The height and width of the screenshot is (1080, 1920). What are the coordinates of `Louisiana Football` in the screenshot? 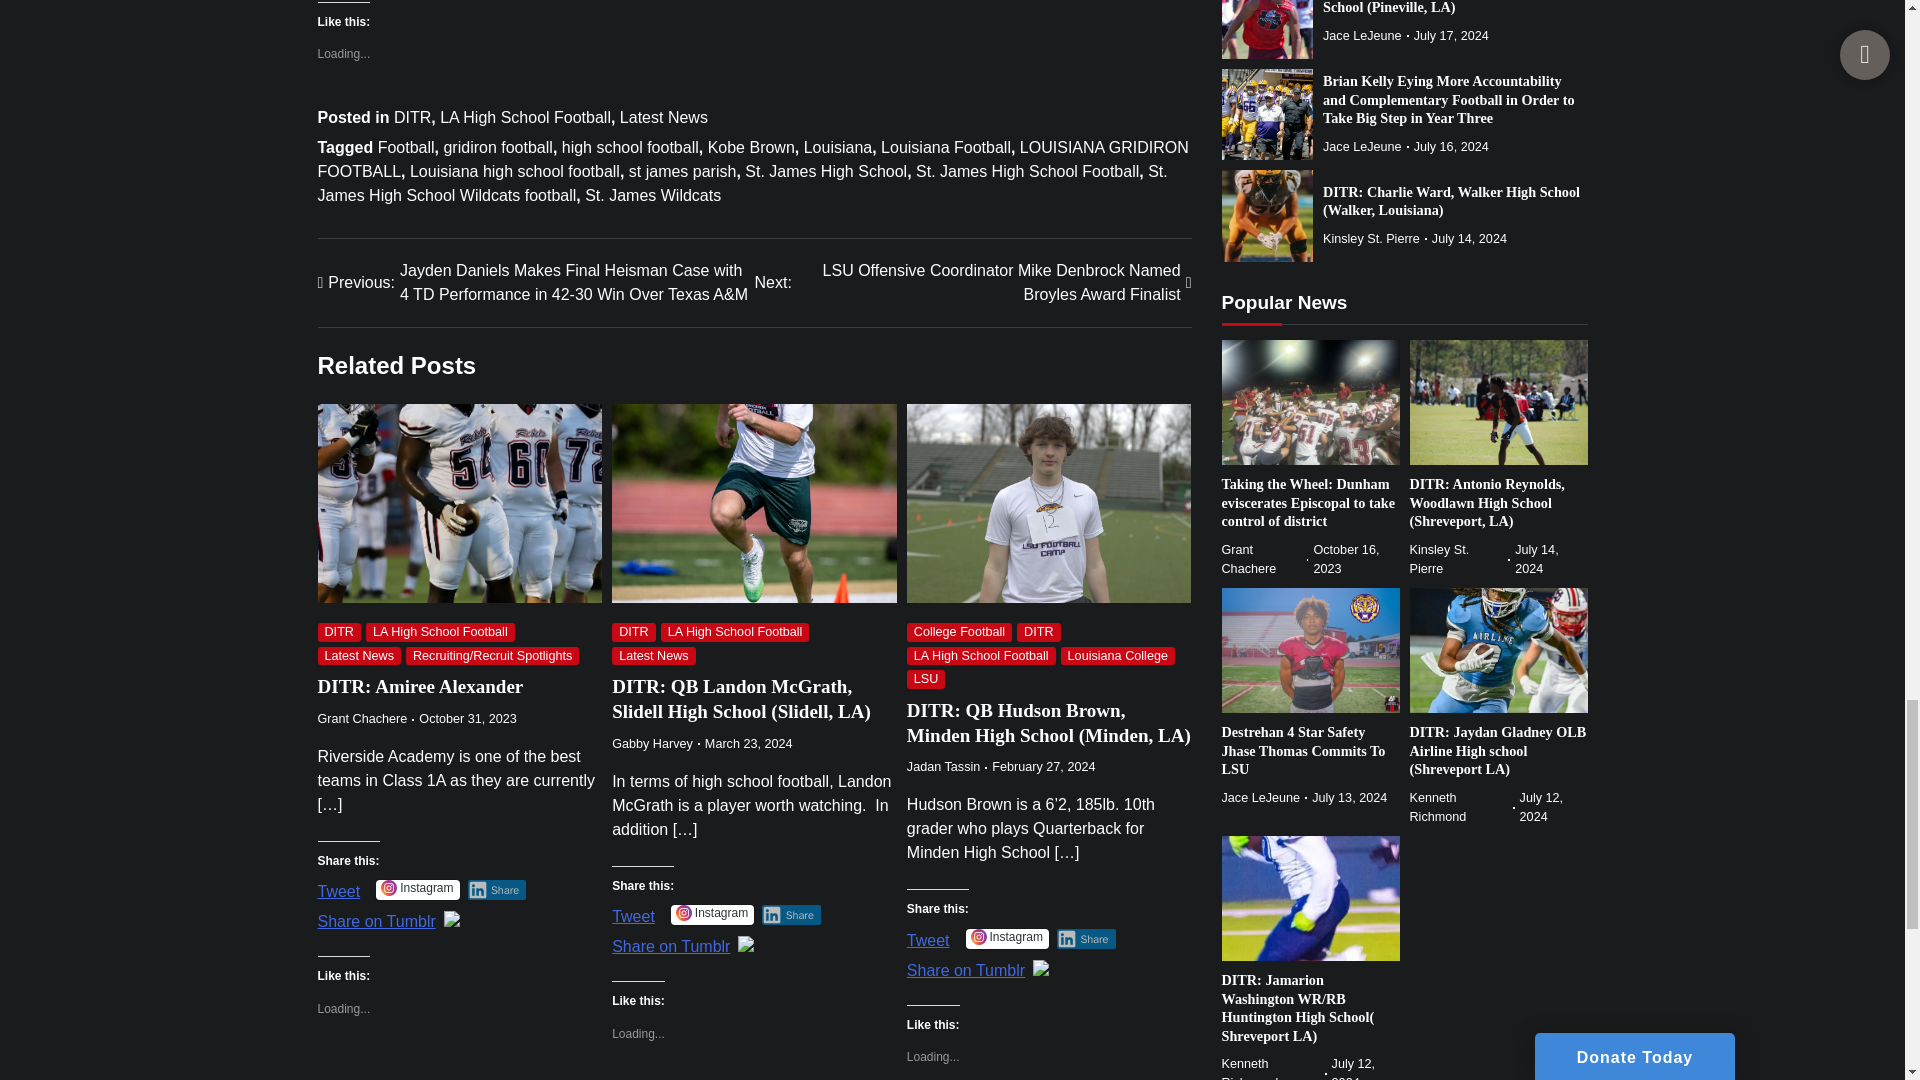 It's located at (946, 147).